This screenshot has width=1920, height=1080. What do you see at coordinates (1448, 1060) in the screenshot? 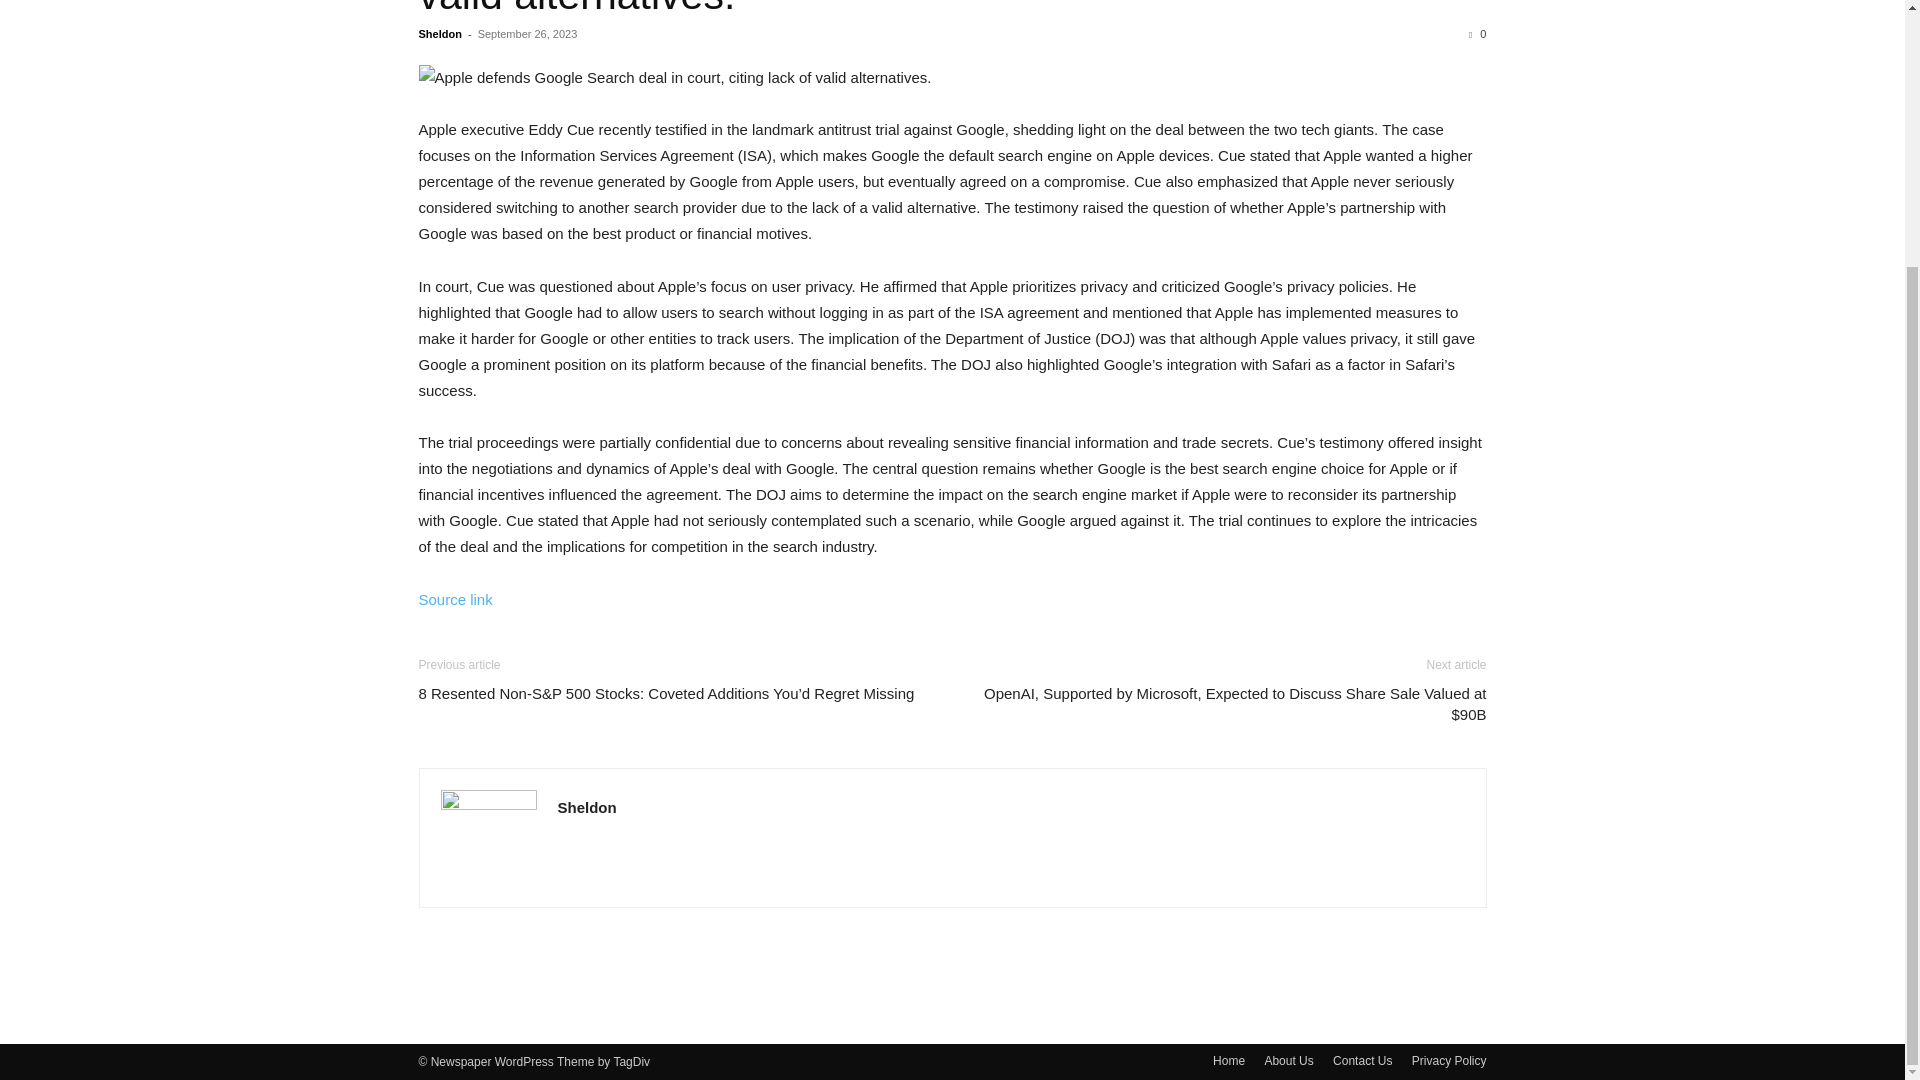
I see `Privacy Policy` at bounding box center [1448, 1060].